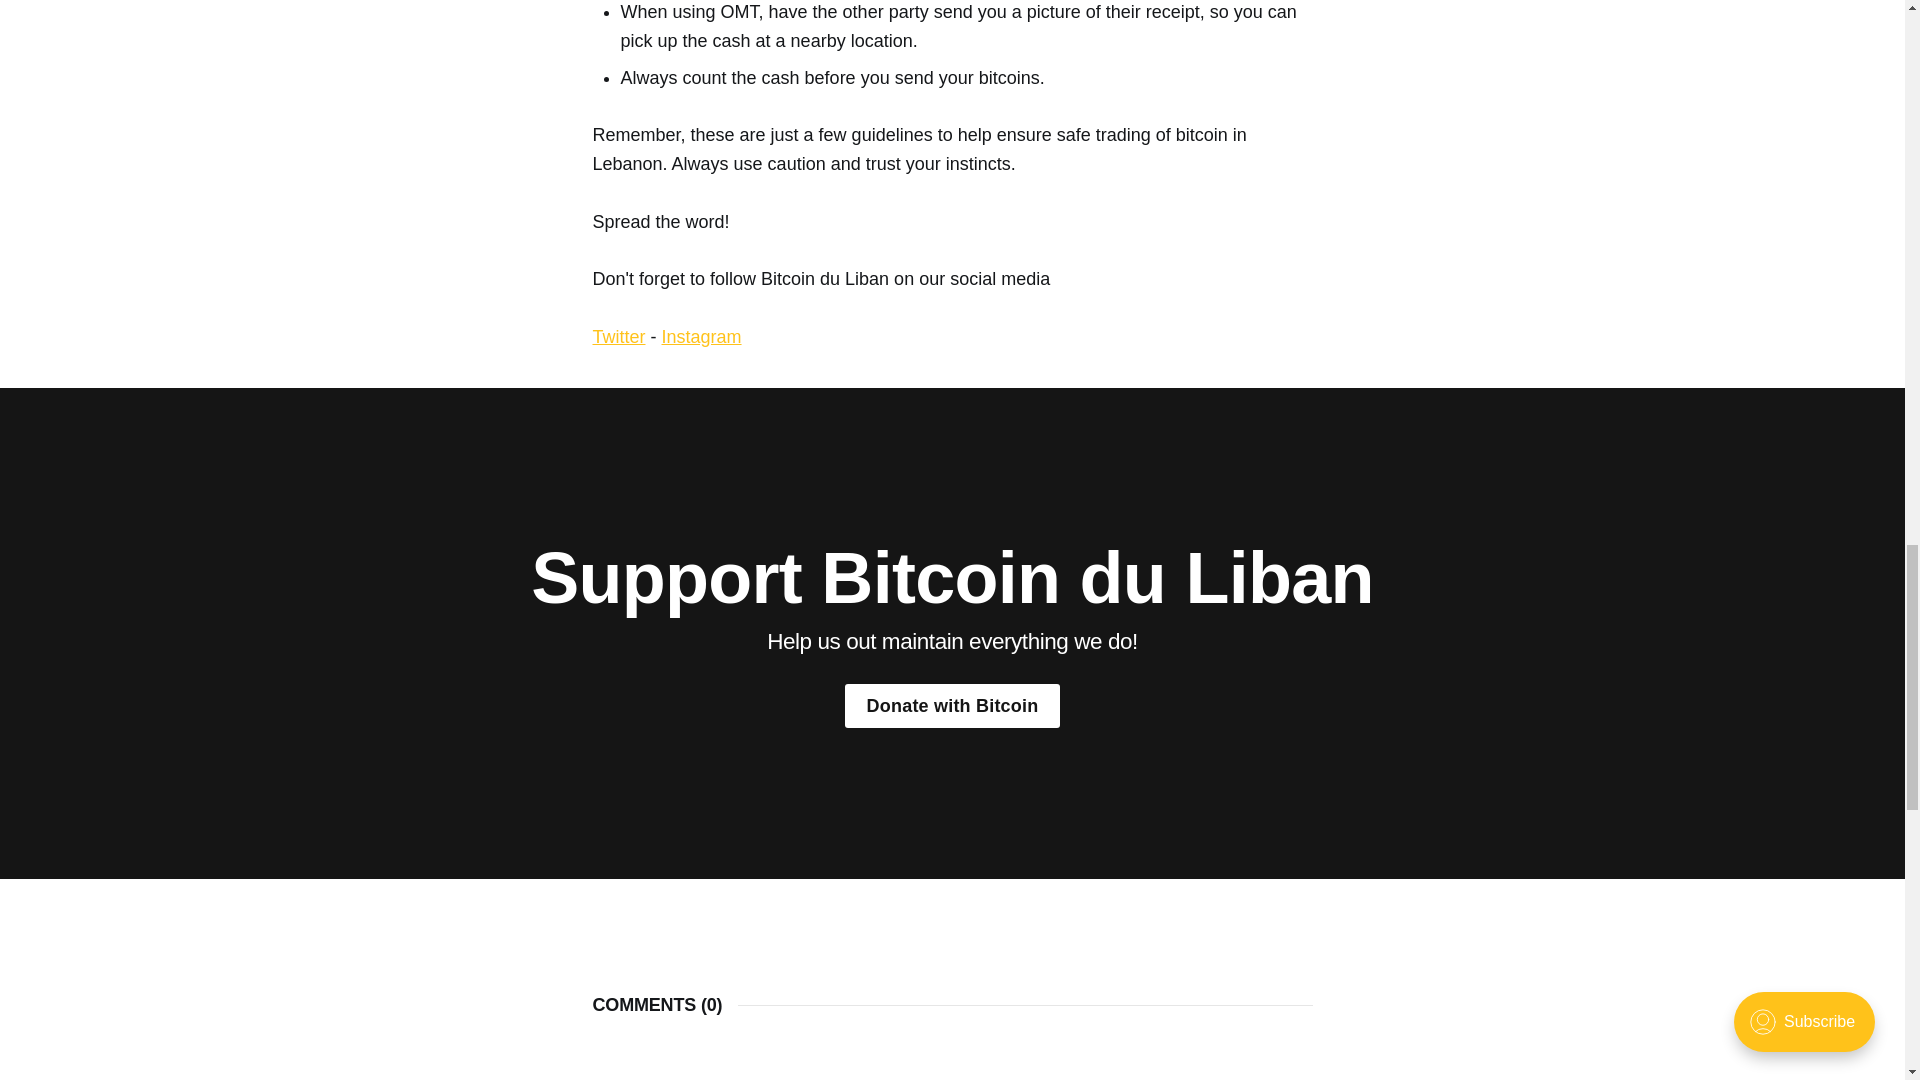  What do you see at coordinates (951, 1071) in the screenshot?
I see `comments-frame` at bounding box center [951, 1071].